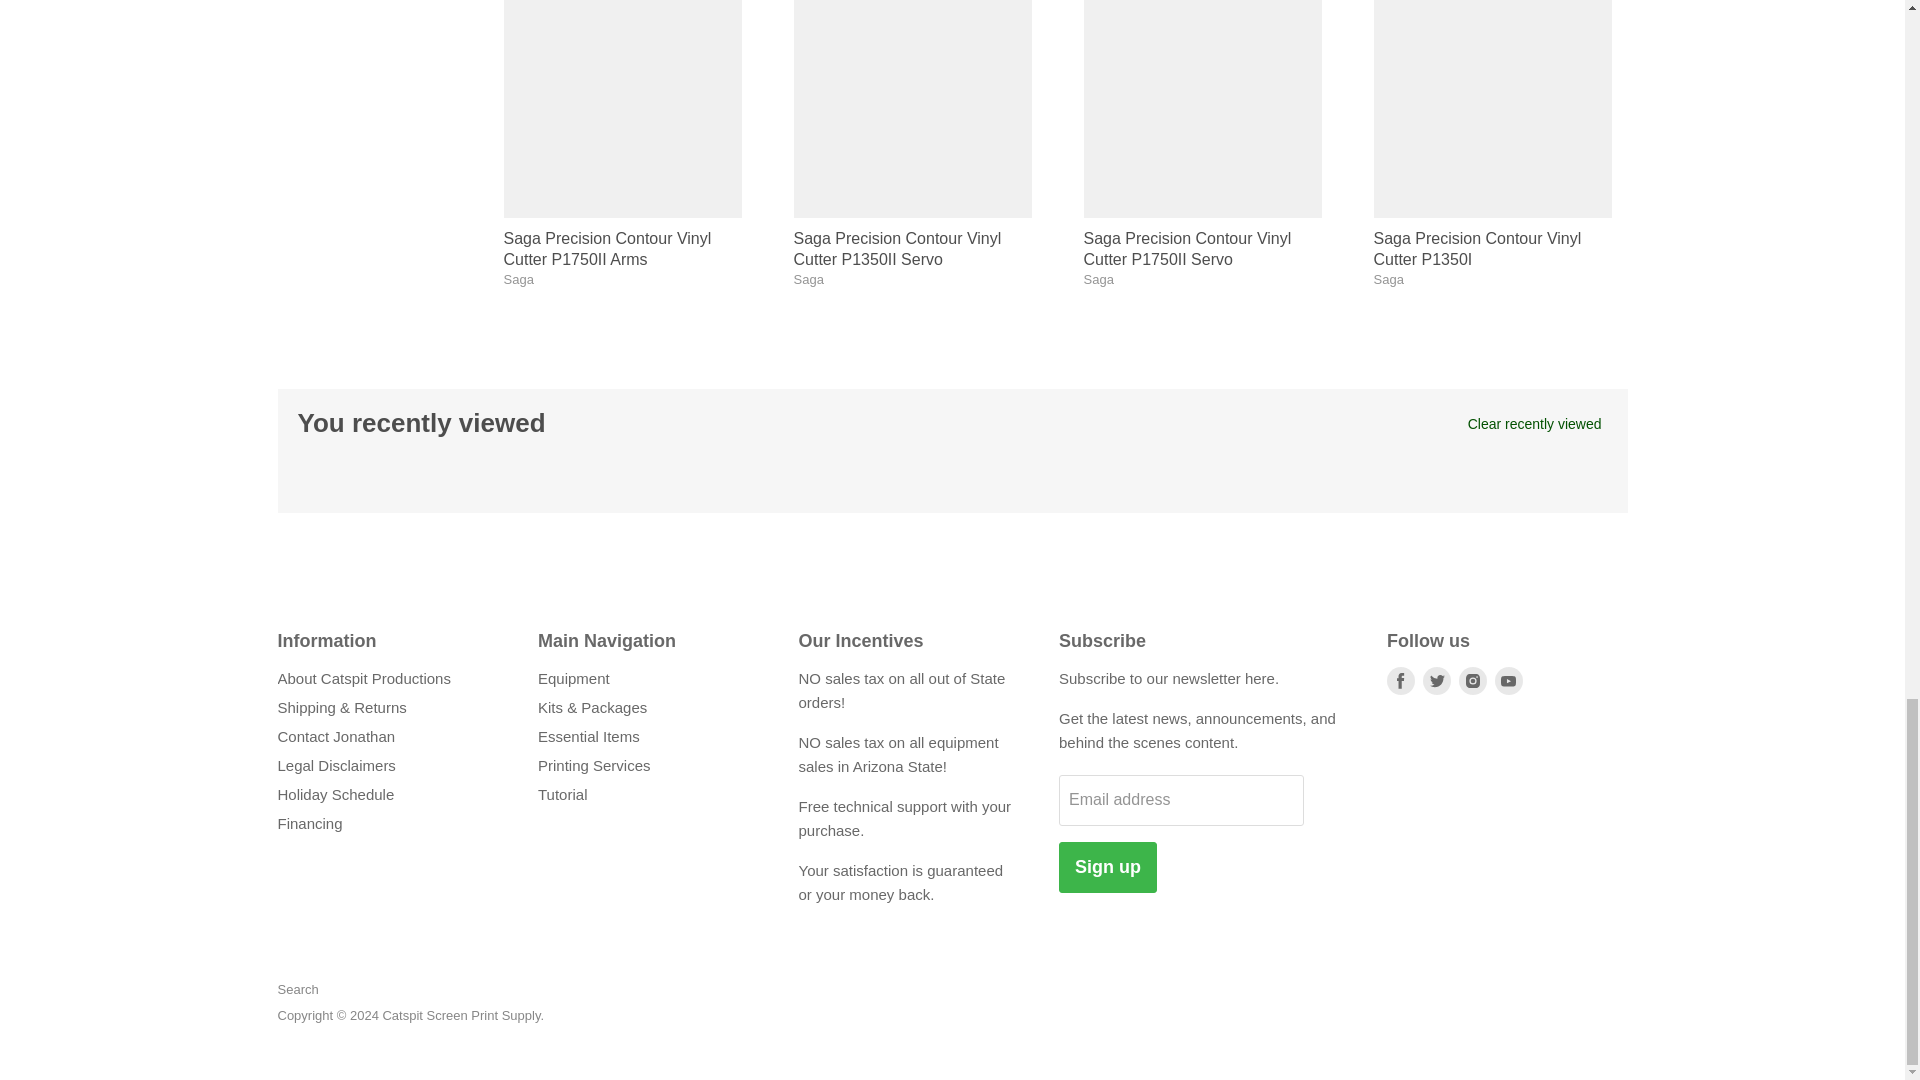  What do you see at coordinates (1400, 680) in the screenshot?
I see `Facebook` at bounding box center [1400, 680].